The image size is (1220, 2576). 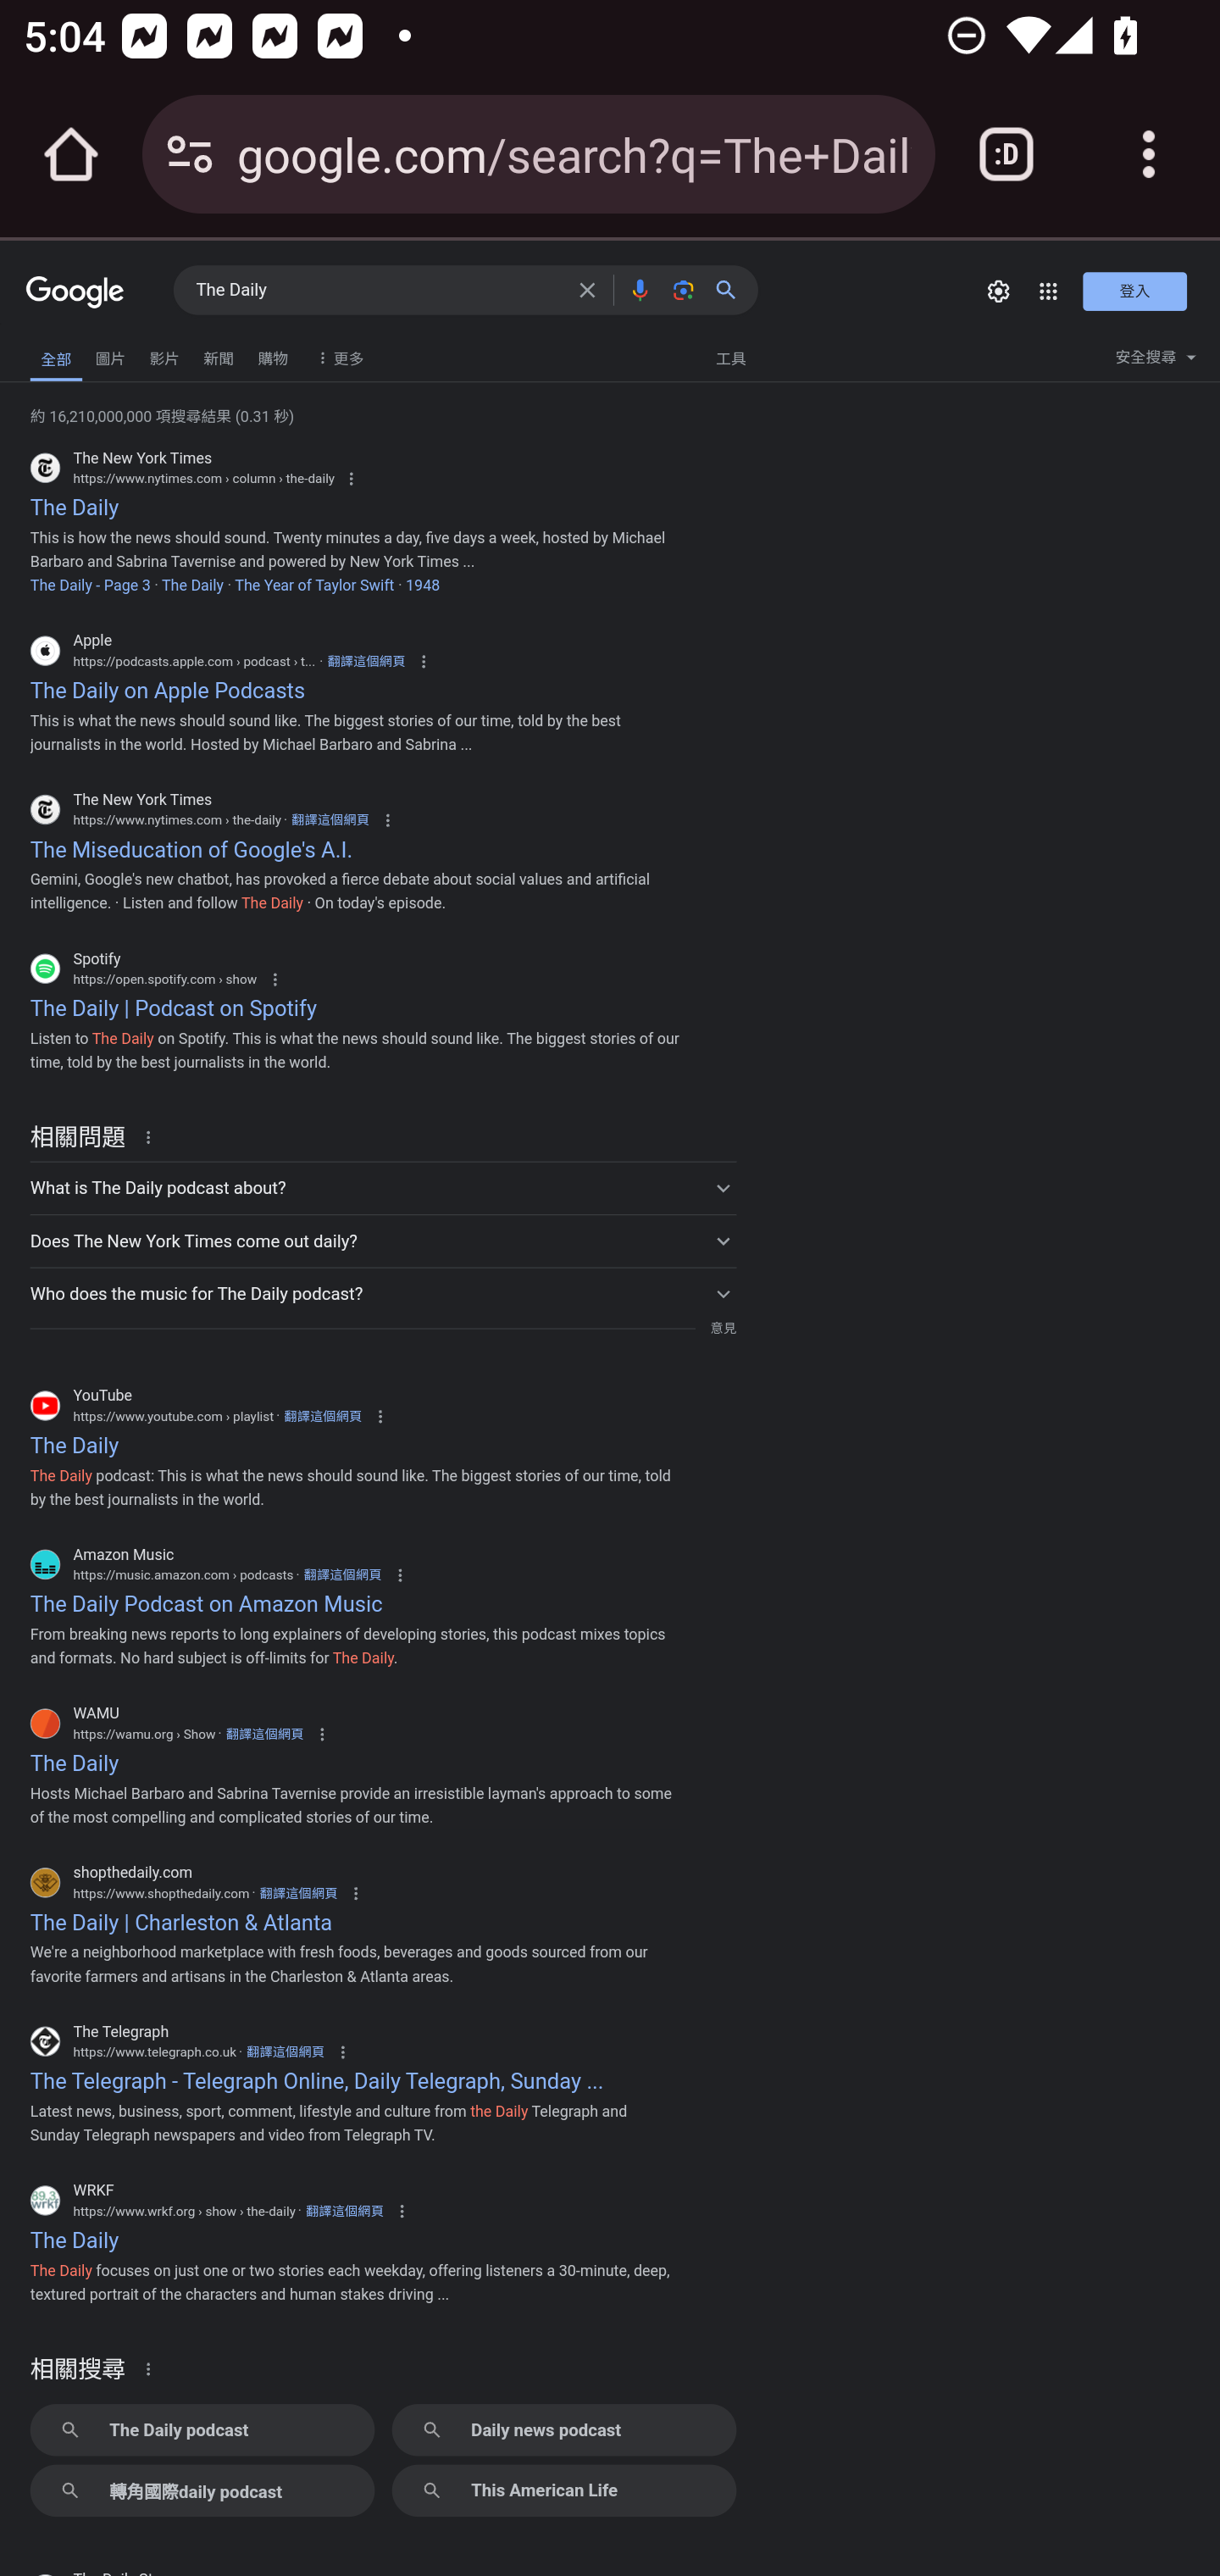 What do you see at coordinates (1006, 154) in the screenshot?
I see `Switch or close tabs` at bounding box center [1006, 154].